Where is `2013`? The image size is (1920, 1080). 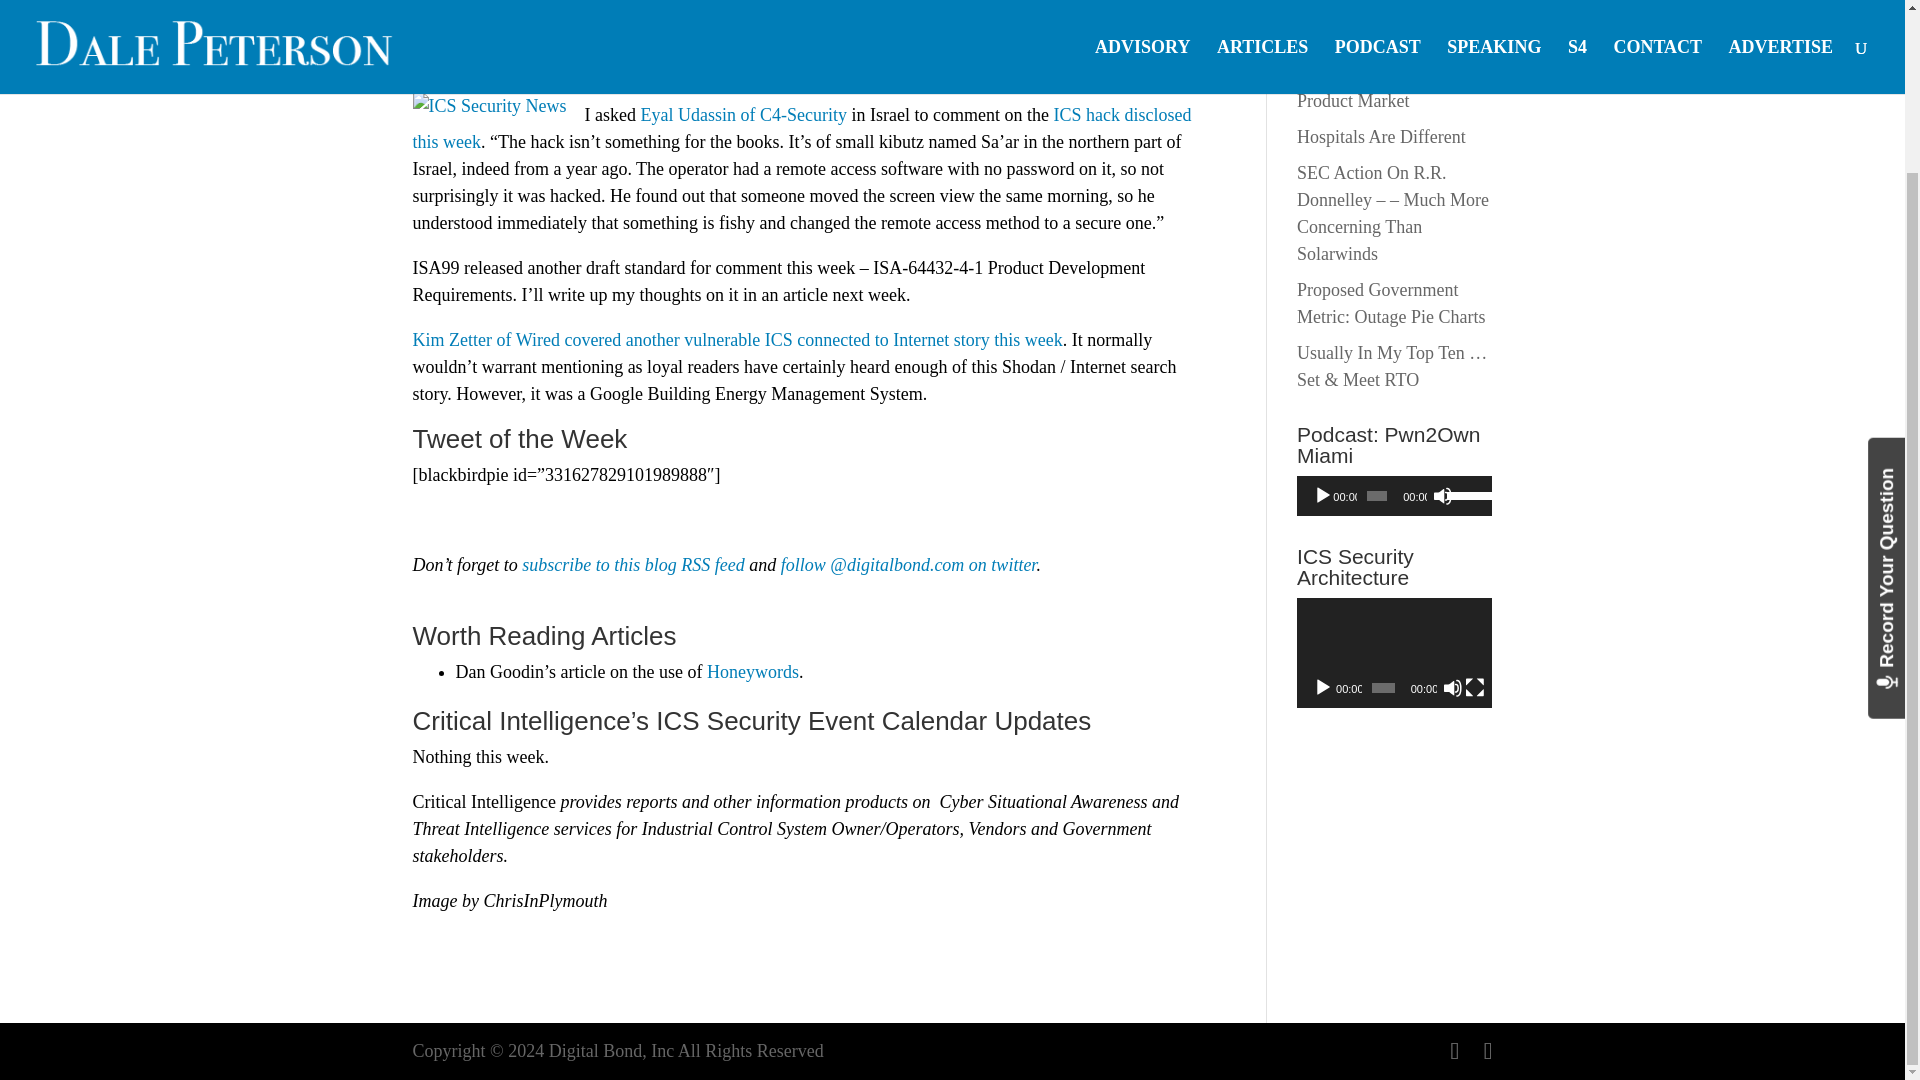
2013 is located at coordinates (510, 19).